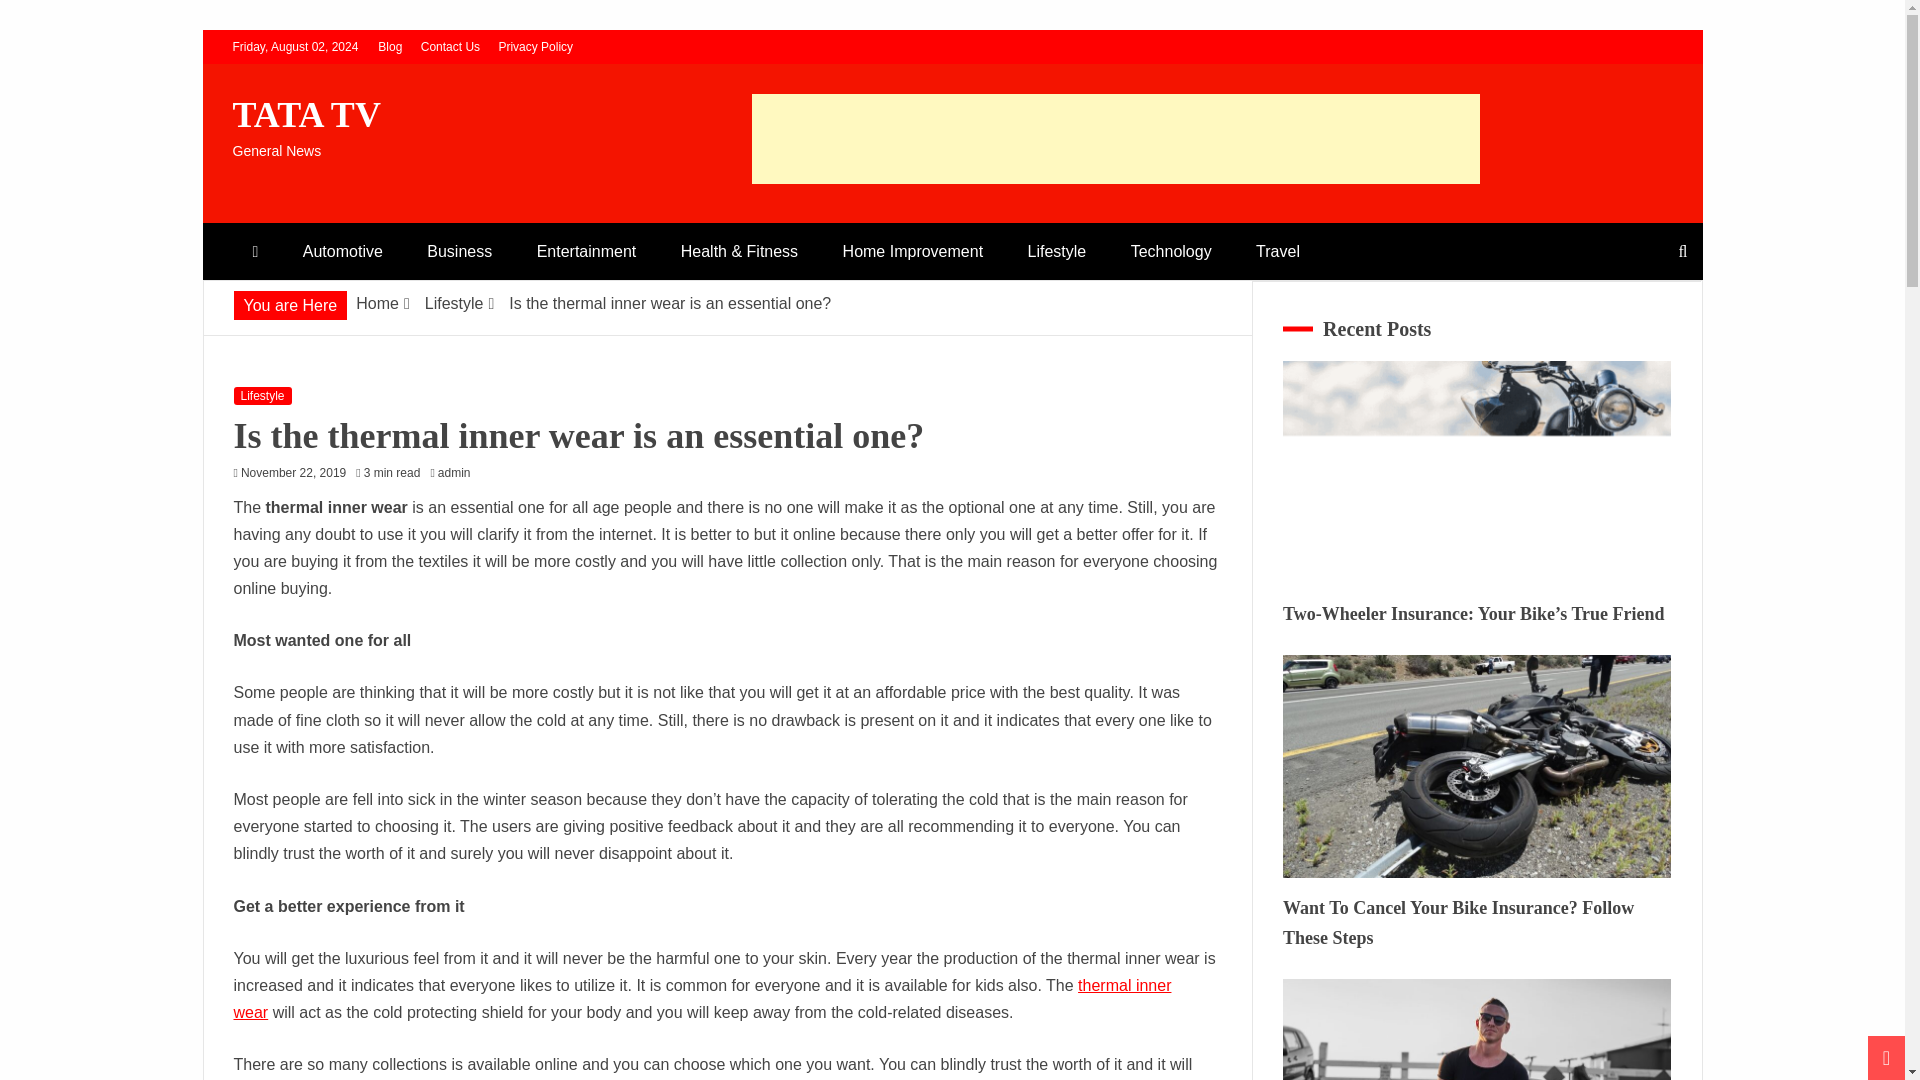 The image size is (1920, 1080). I want to click on Travel, so click(1278, 250).